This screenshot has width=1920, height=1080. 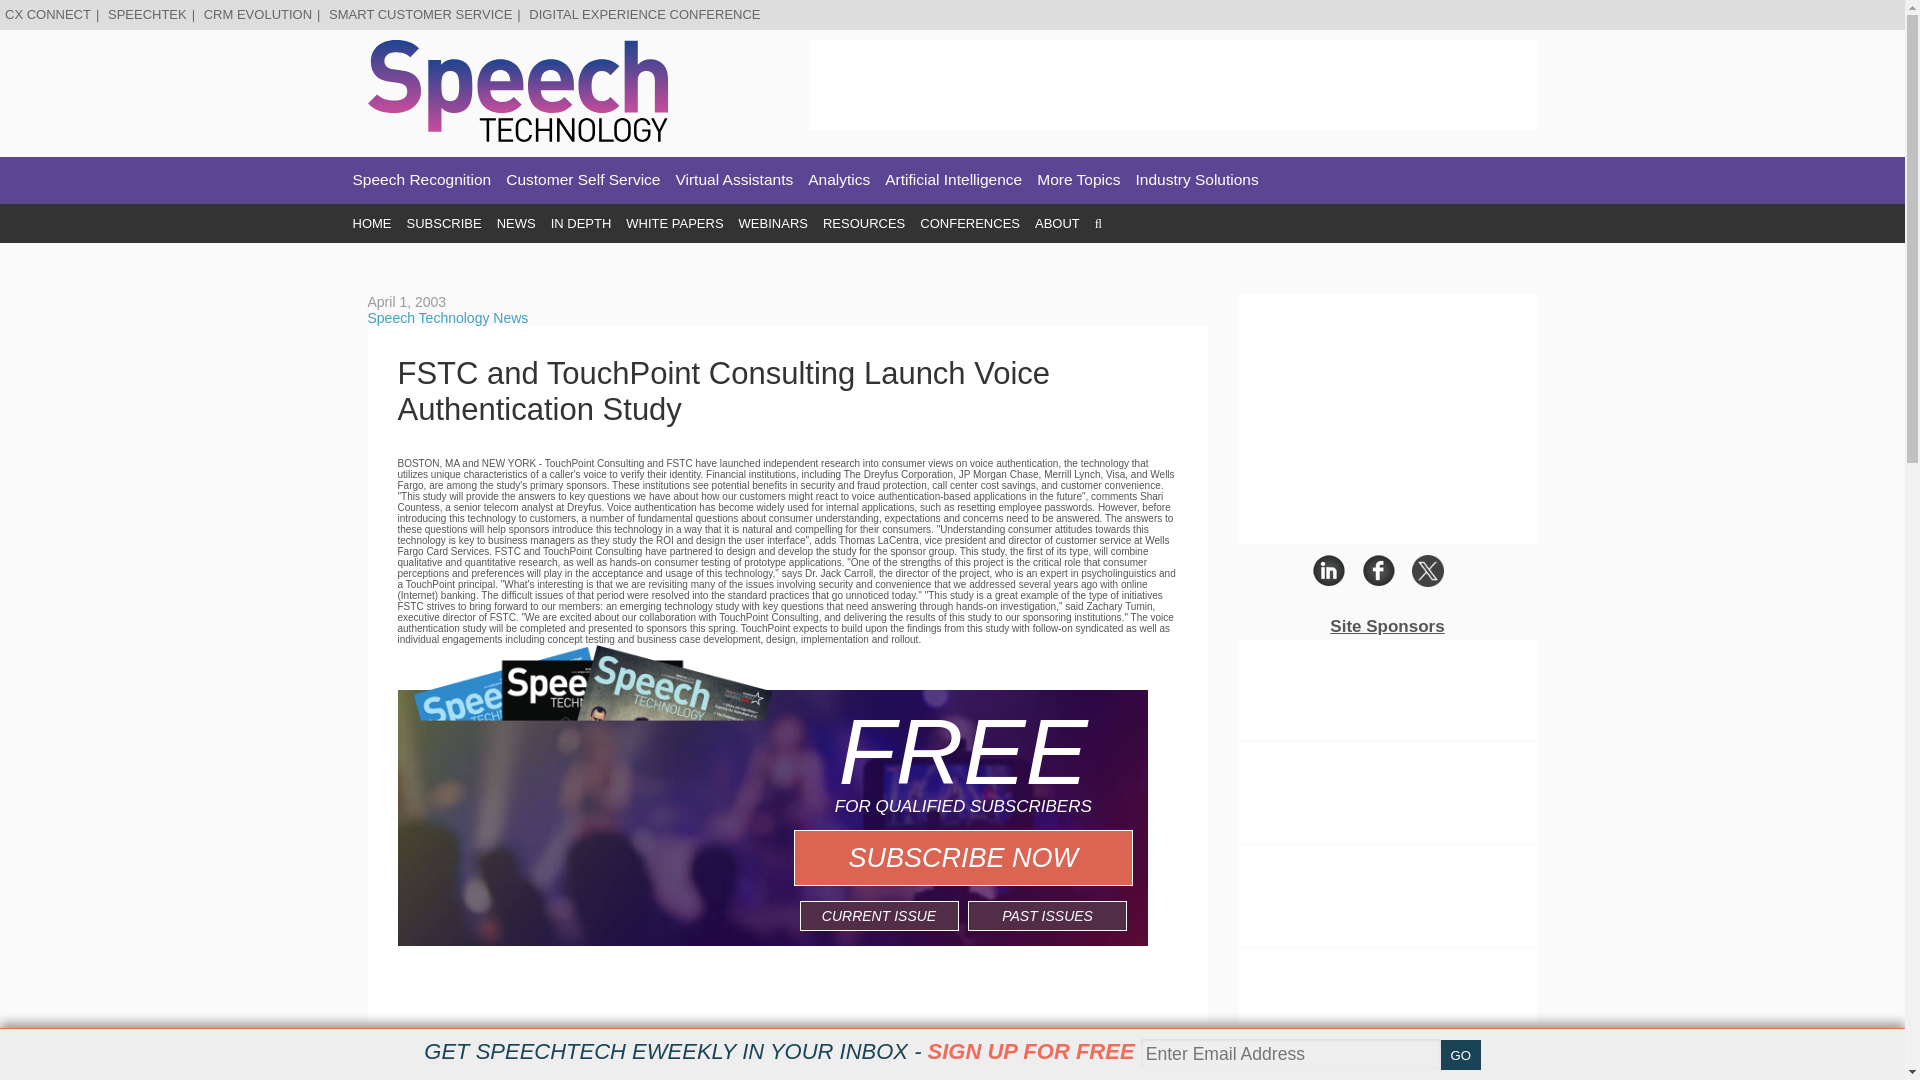 What do you see at coordinates (838, 180) in the screenshot?
I see `Analytics` at bounding box center [838, 180].